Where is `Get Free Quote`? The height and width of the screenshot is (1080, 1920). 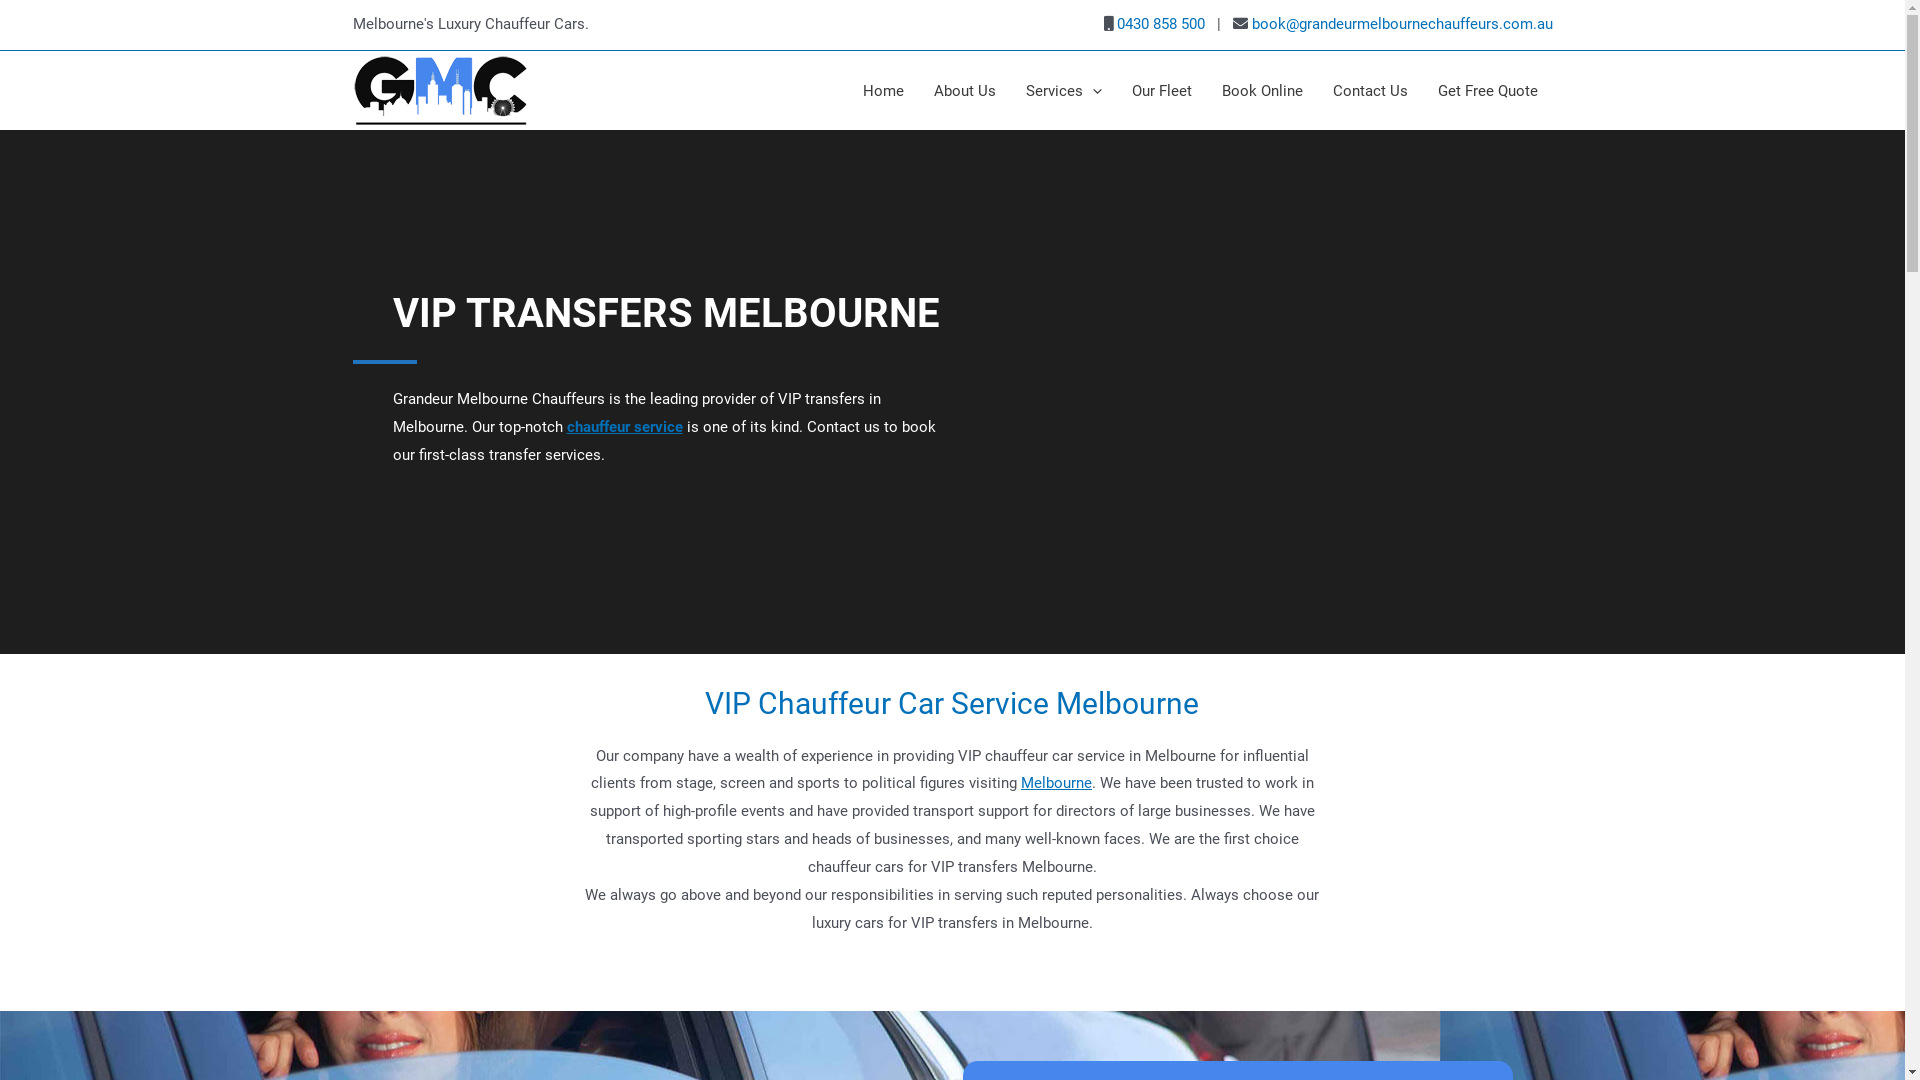 Get Free Quote is located at coordinates (1487, 91).